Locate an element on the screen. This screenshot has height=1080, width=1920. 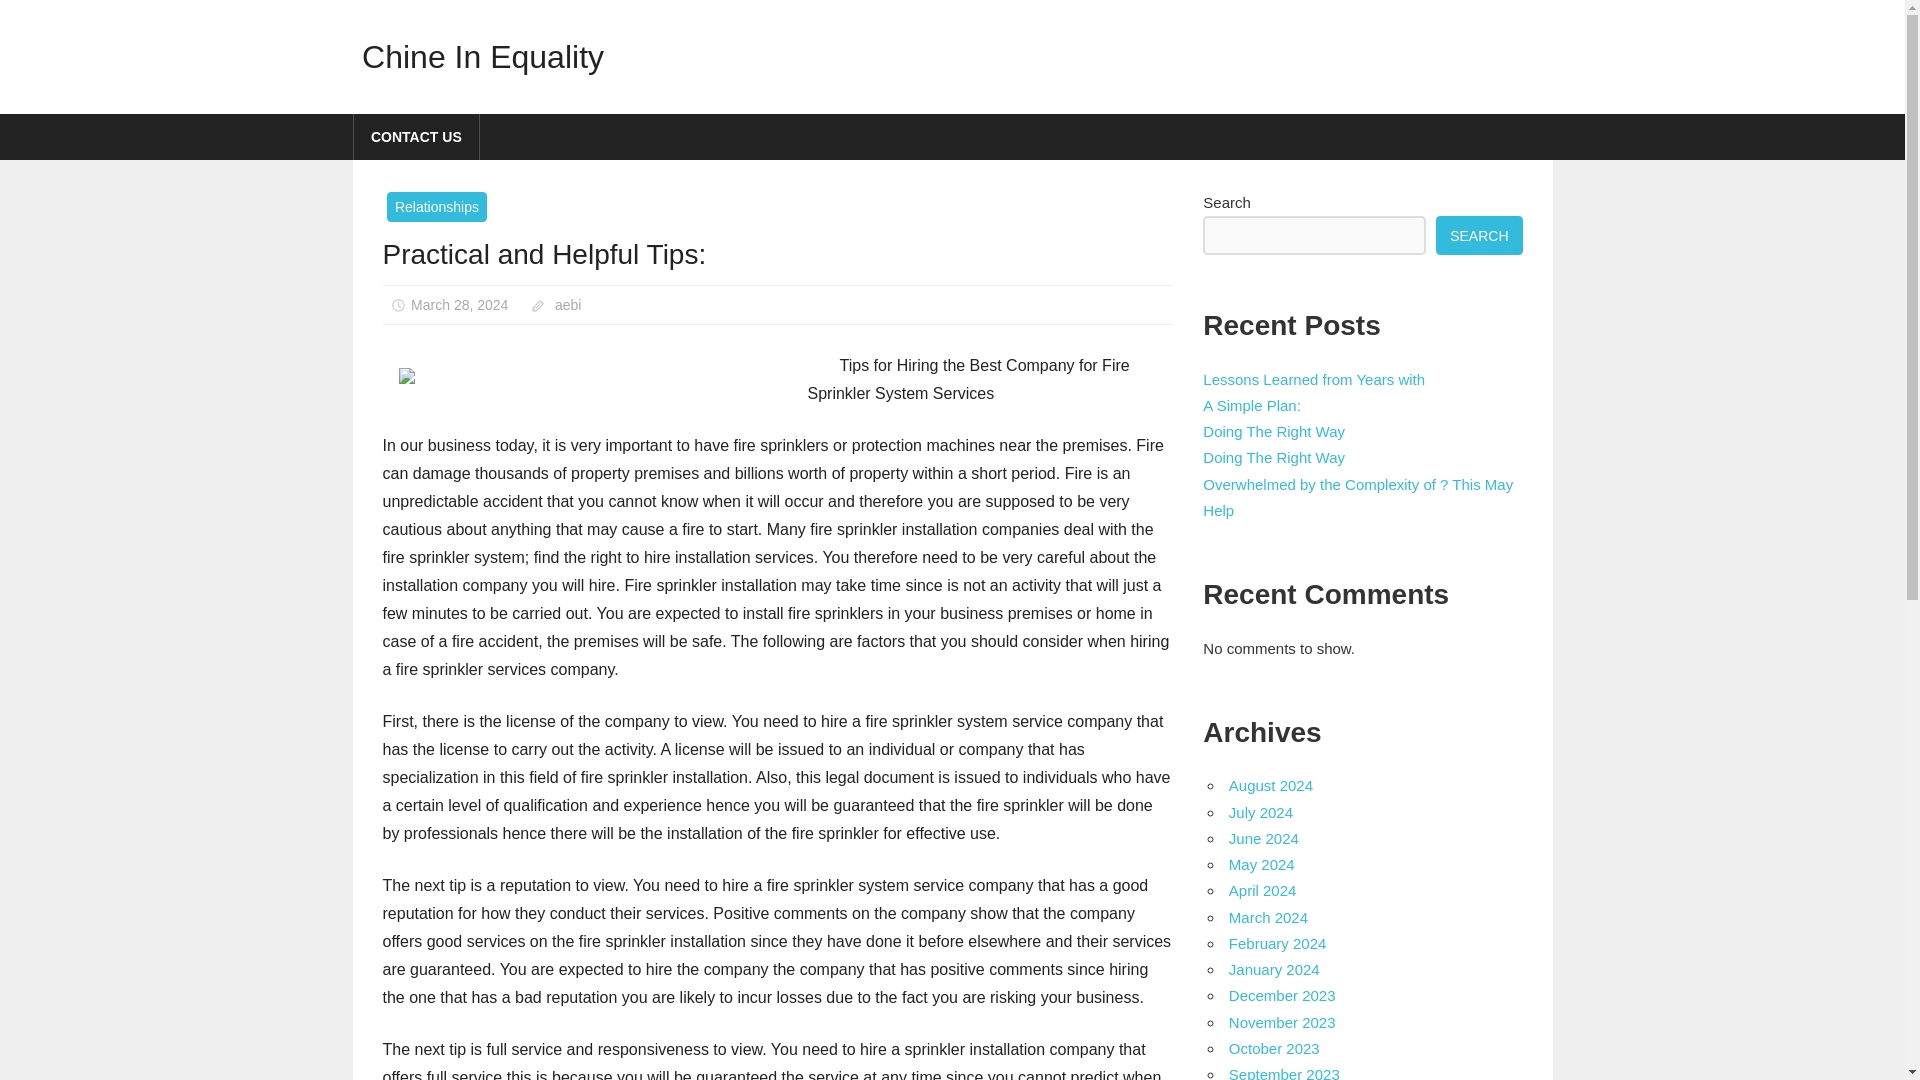
May 2024 is located at coordinates (1261, 864).